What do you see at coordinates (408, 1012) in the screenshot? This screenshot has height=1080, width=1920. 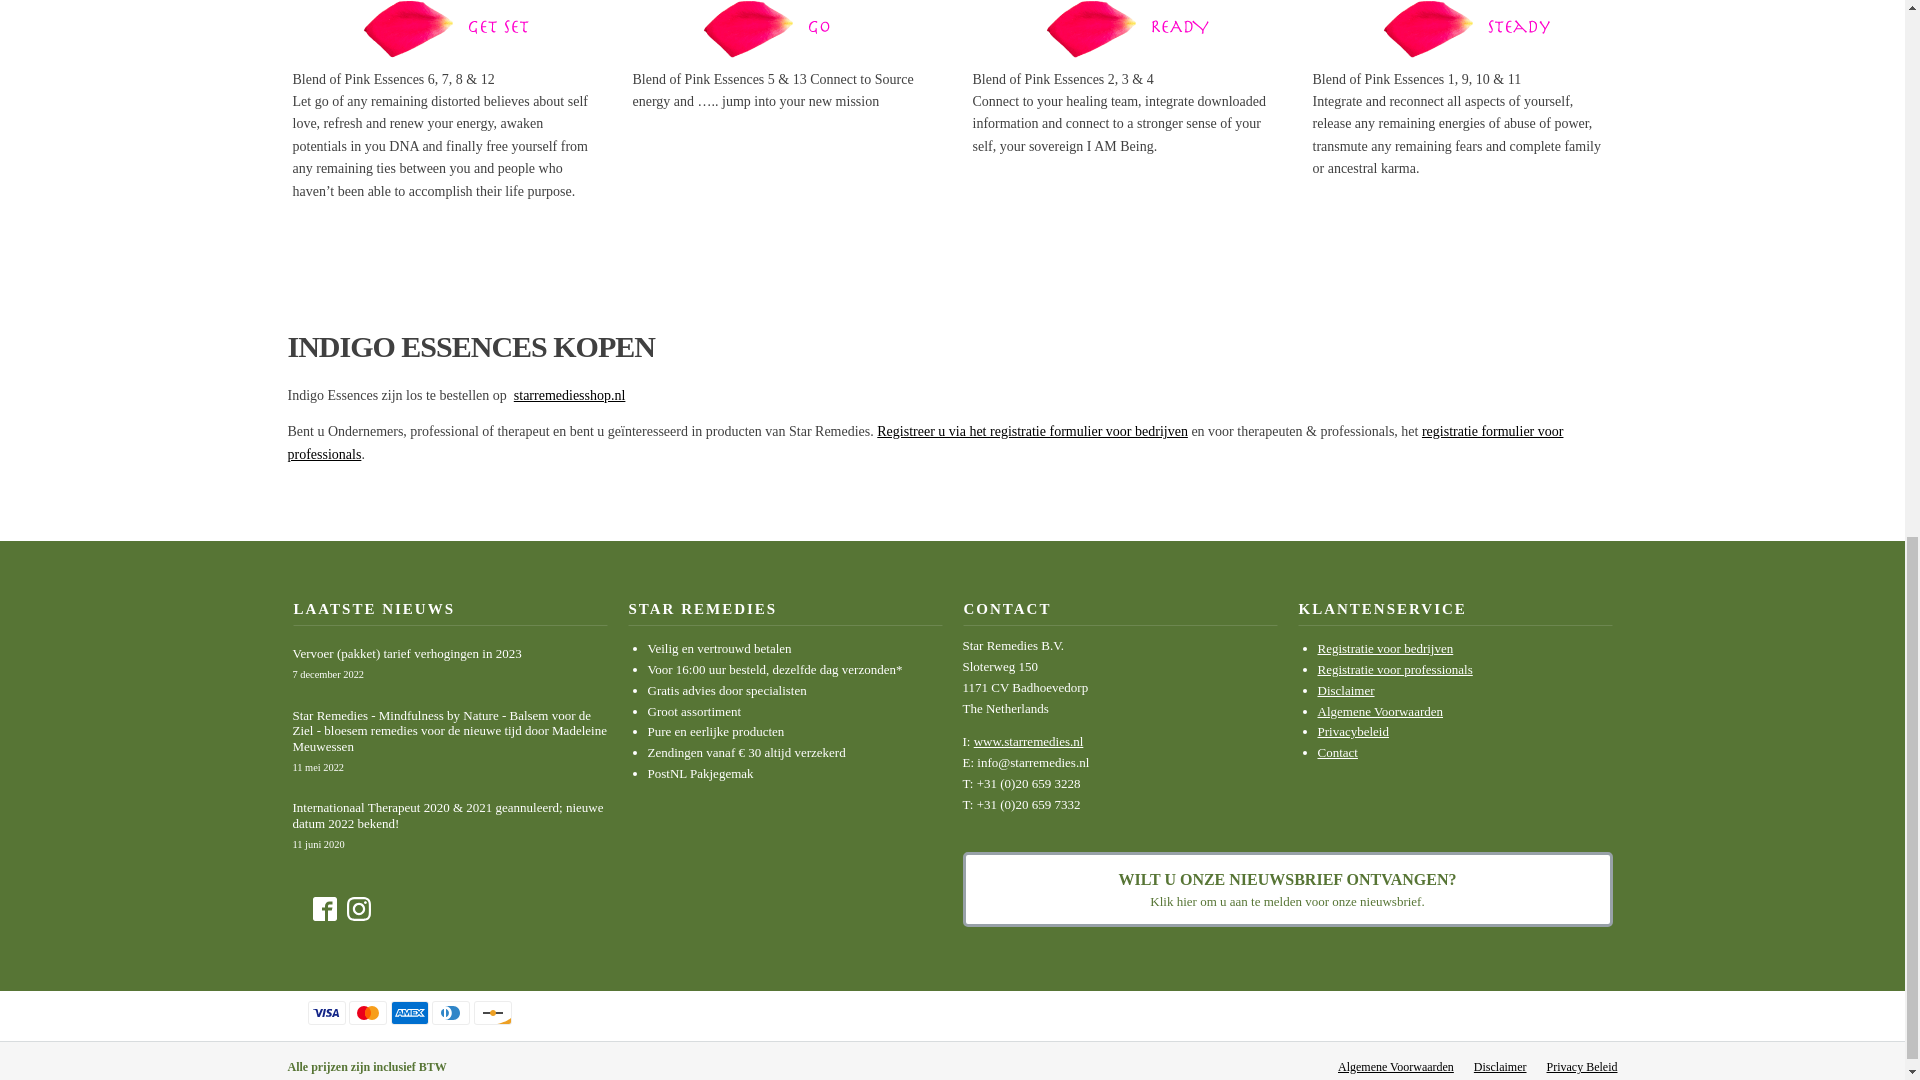 I see `American Express` at bounding box center [408, 1012].